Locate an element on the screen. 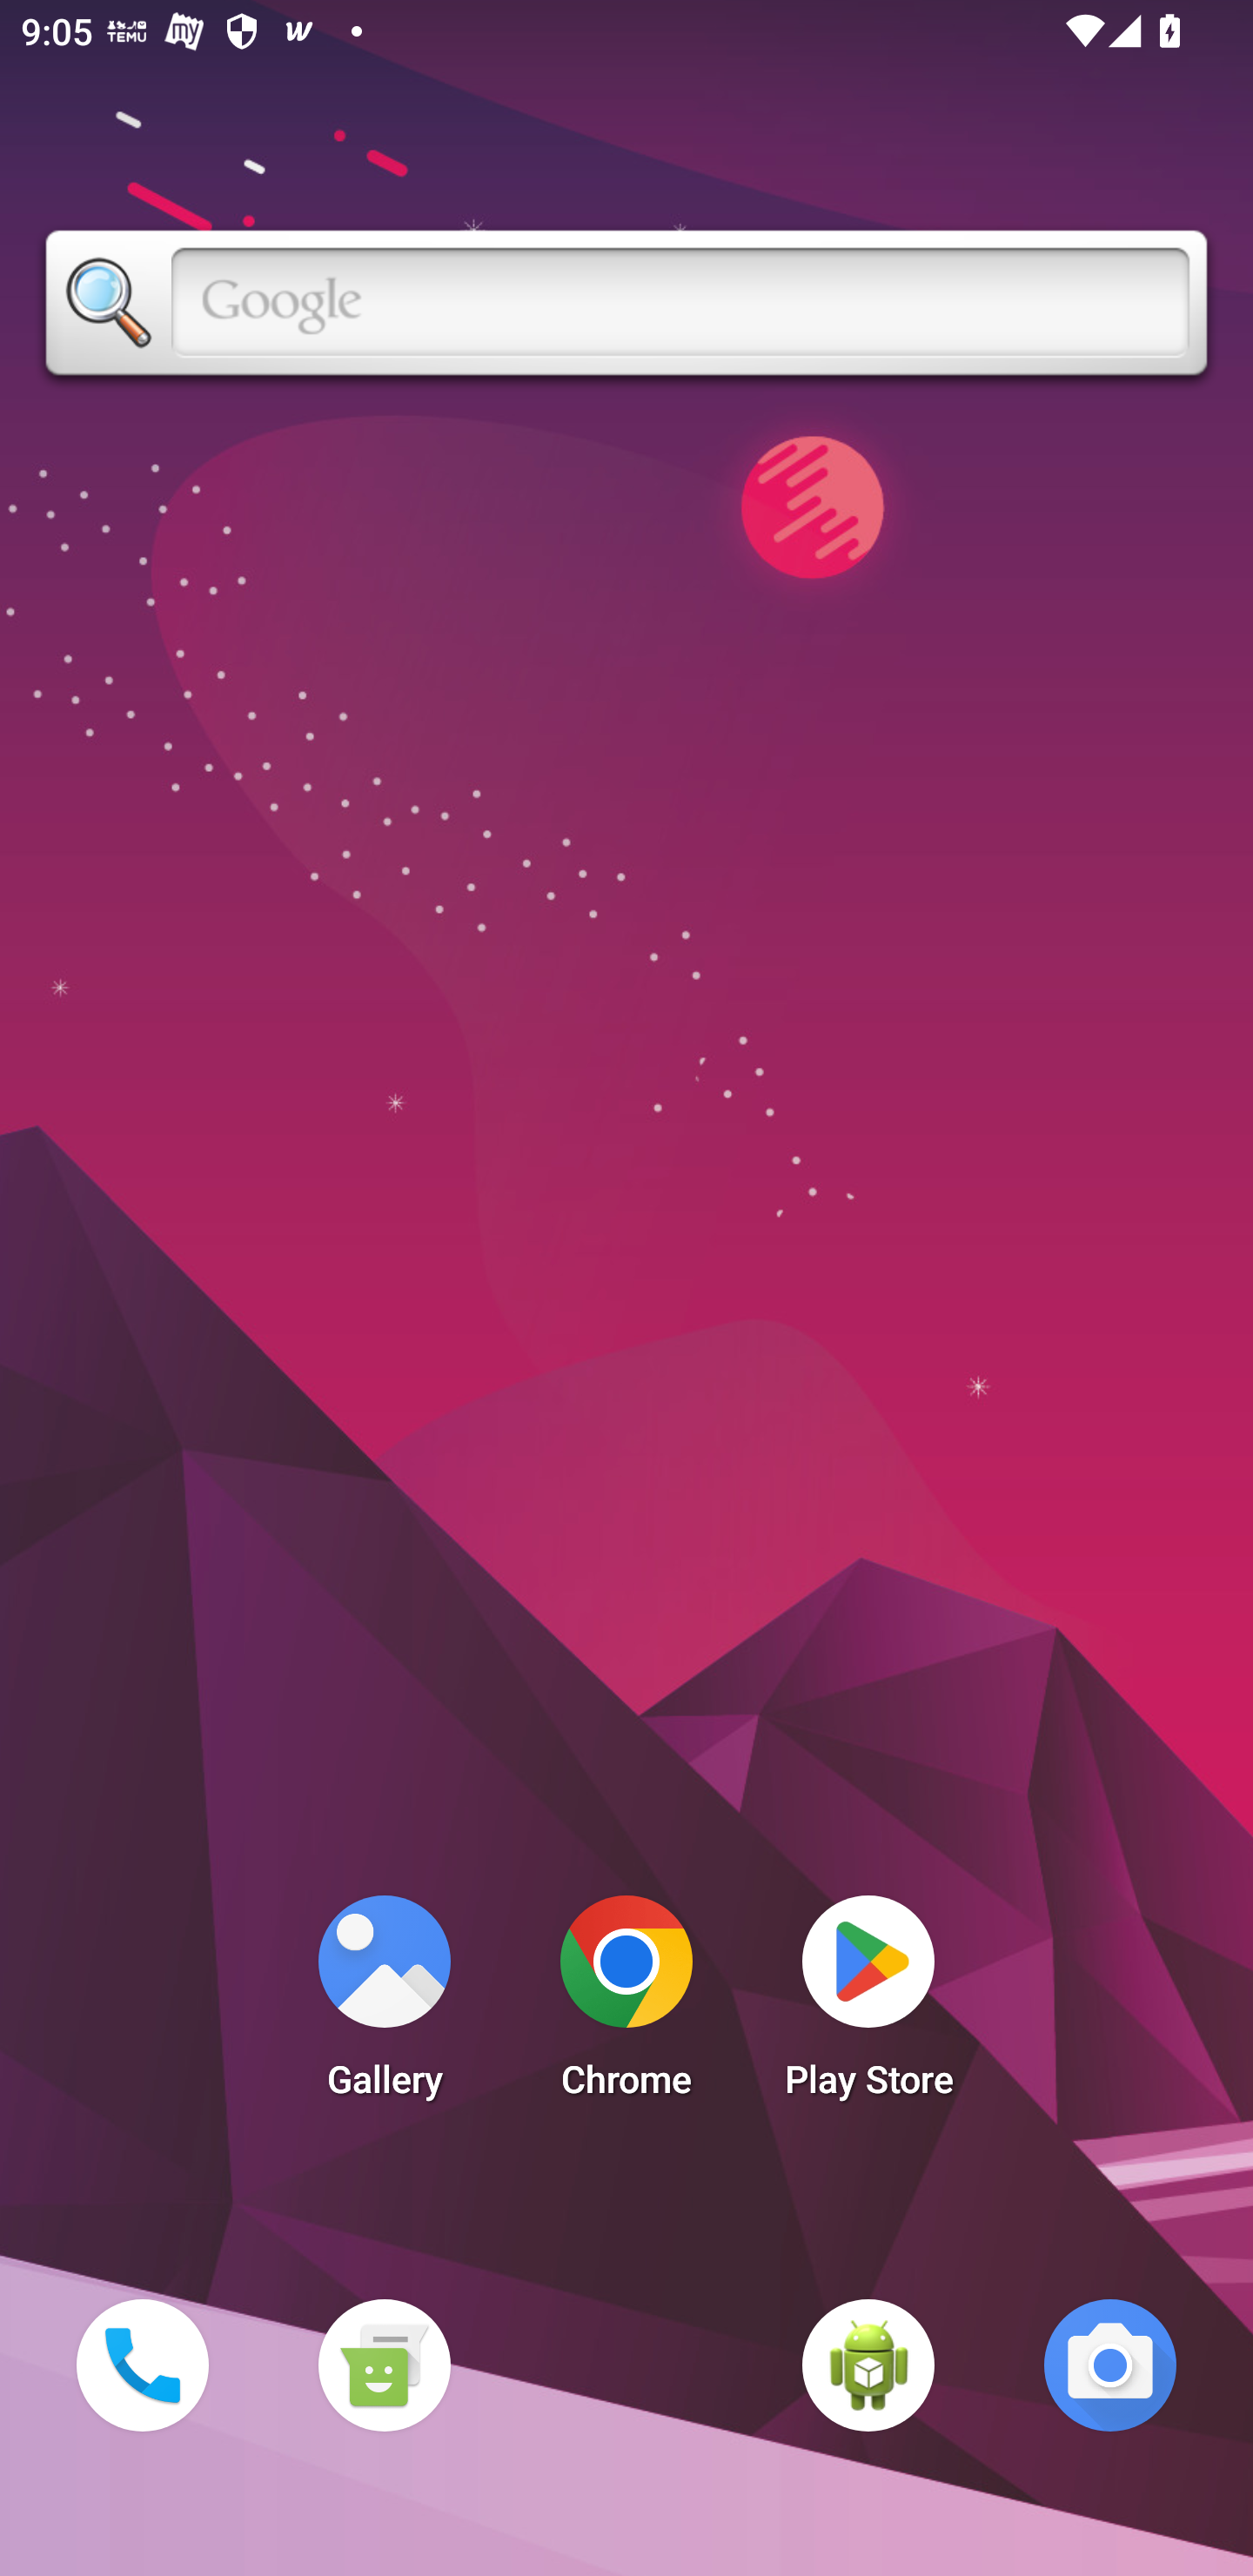  Camera is located at coordinates (1110, 2365).